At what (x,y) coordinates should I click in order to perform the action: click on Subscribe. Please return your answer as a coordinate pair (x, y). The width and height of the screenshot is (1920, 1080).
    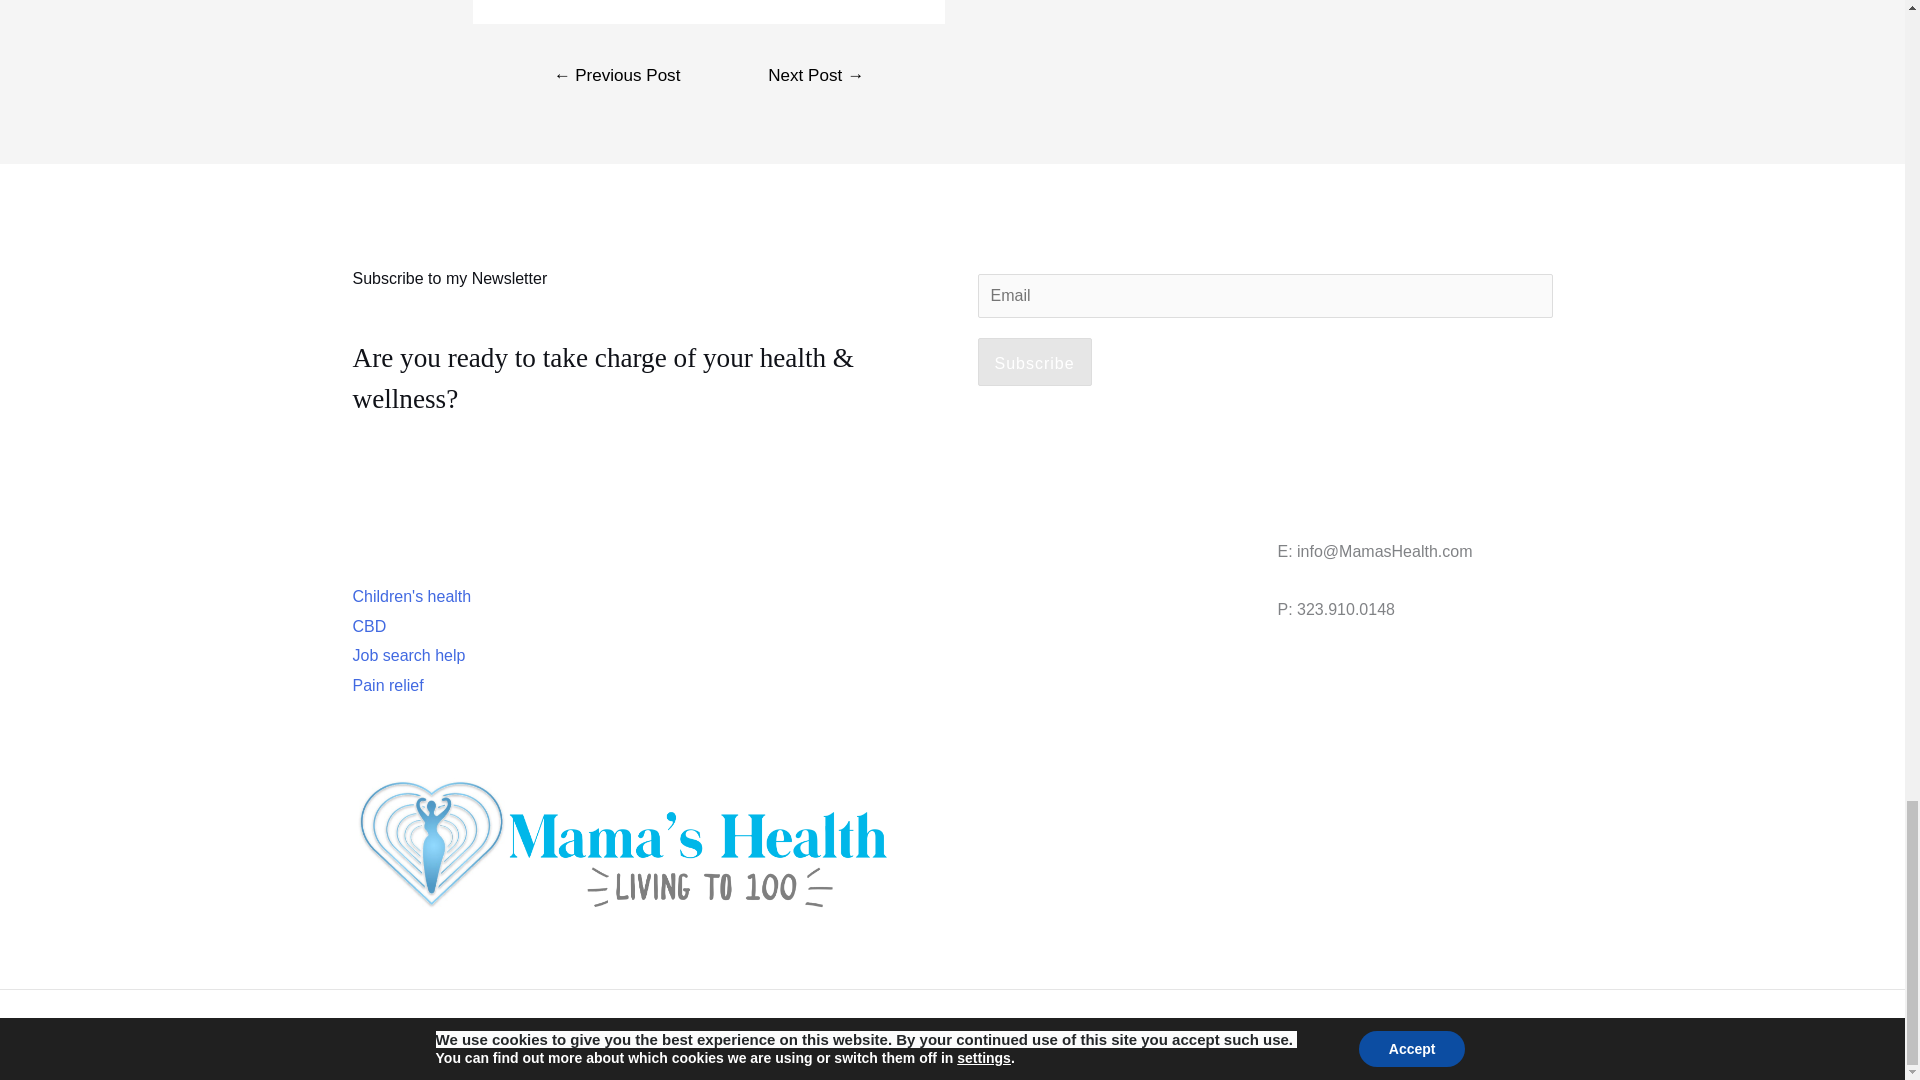
    Looking at the image, I should click on (1034, 362).